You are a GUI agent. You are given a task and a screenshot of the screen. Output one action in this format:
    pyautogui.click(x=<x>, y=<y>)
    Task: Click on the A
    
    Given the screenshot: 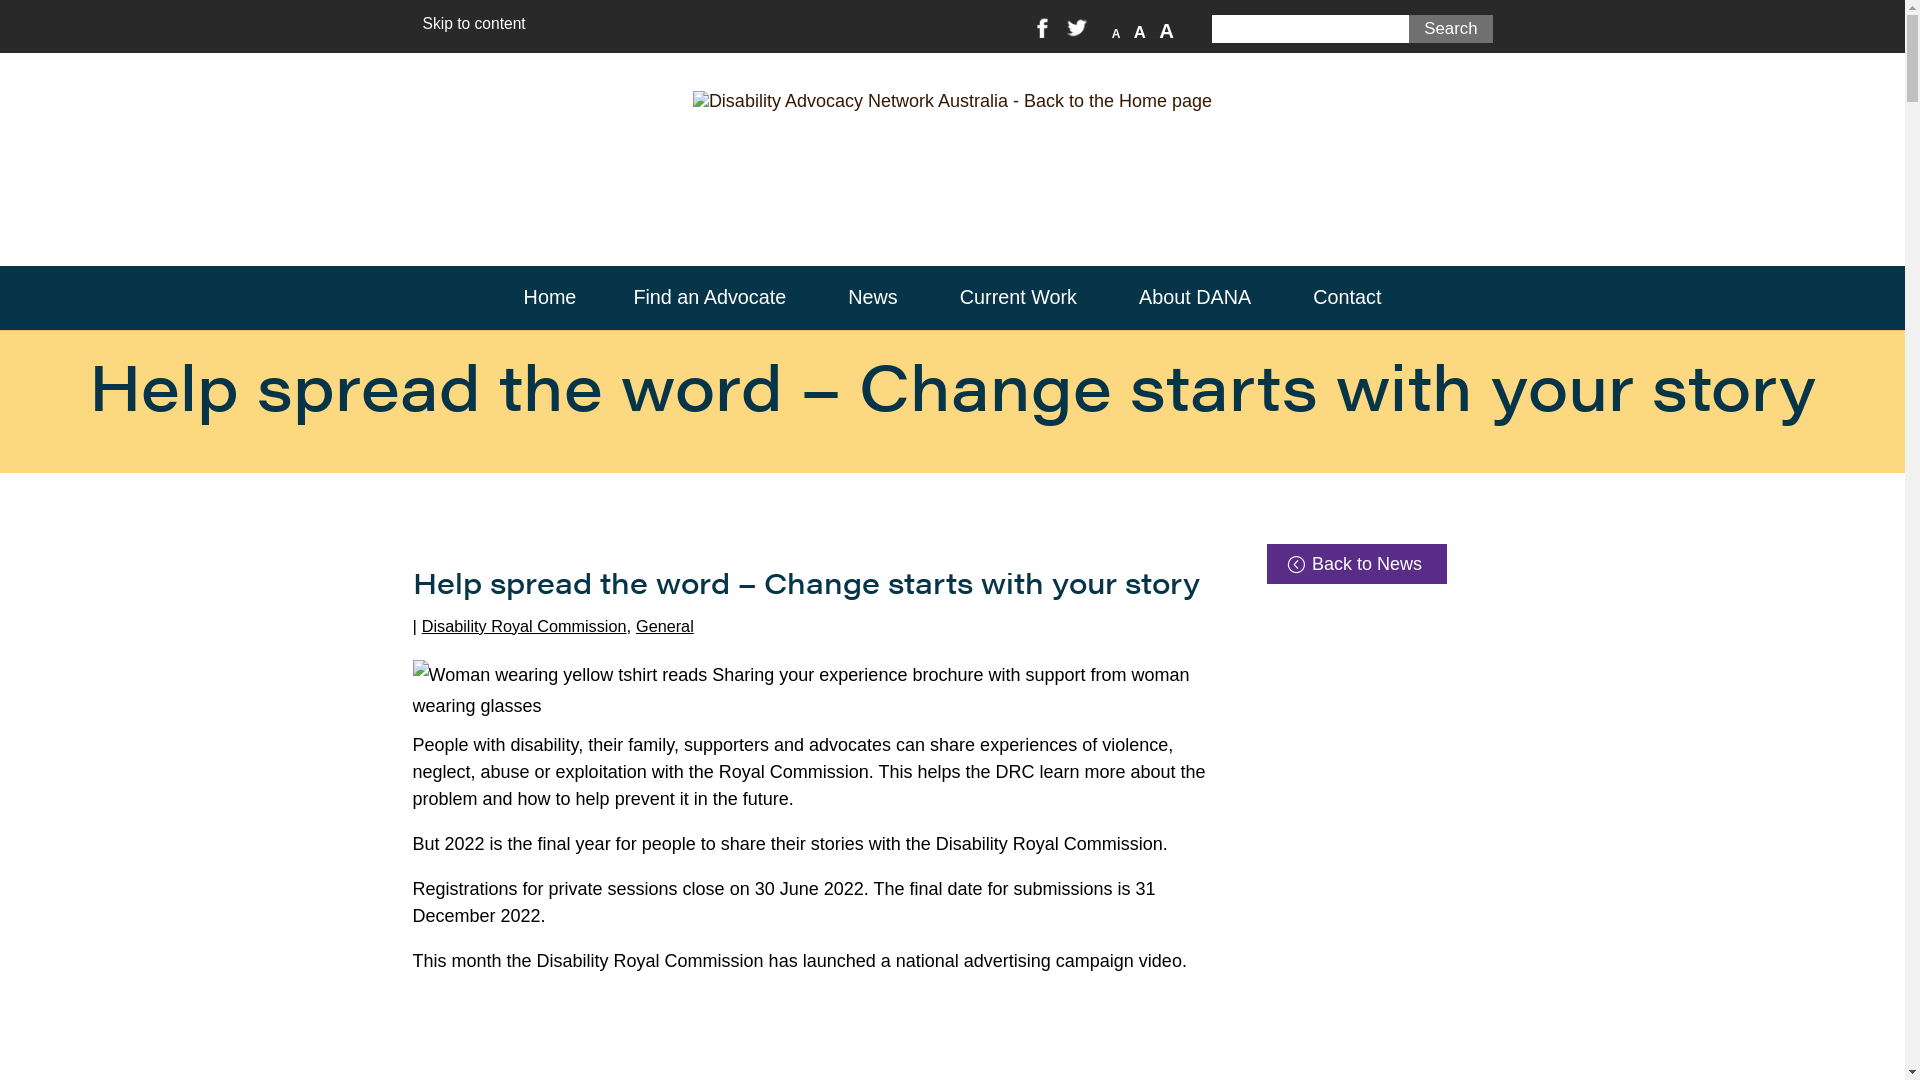 What is the action you would take?
    pyautogui.click(x=1166, y=31)
    